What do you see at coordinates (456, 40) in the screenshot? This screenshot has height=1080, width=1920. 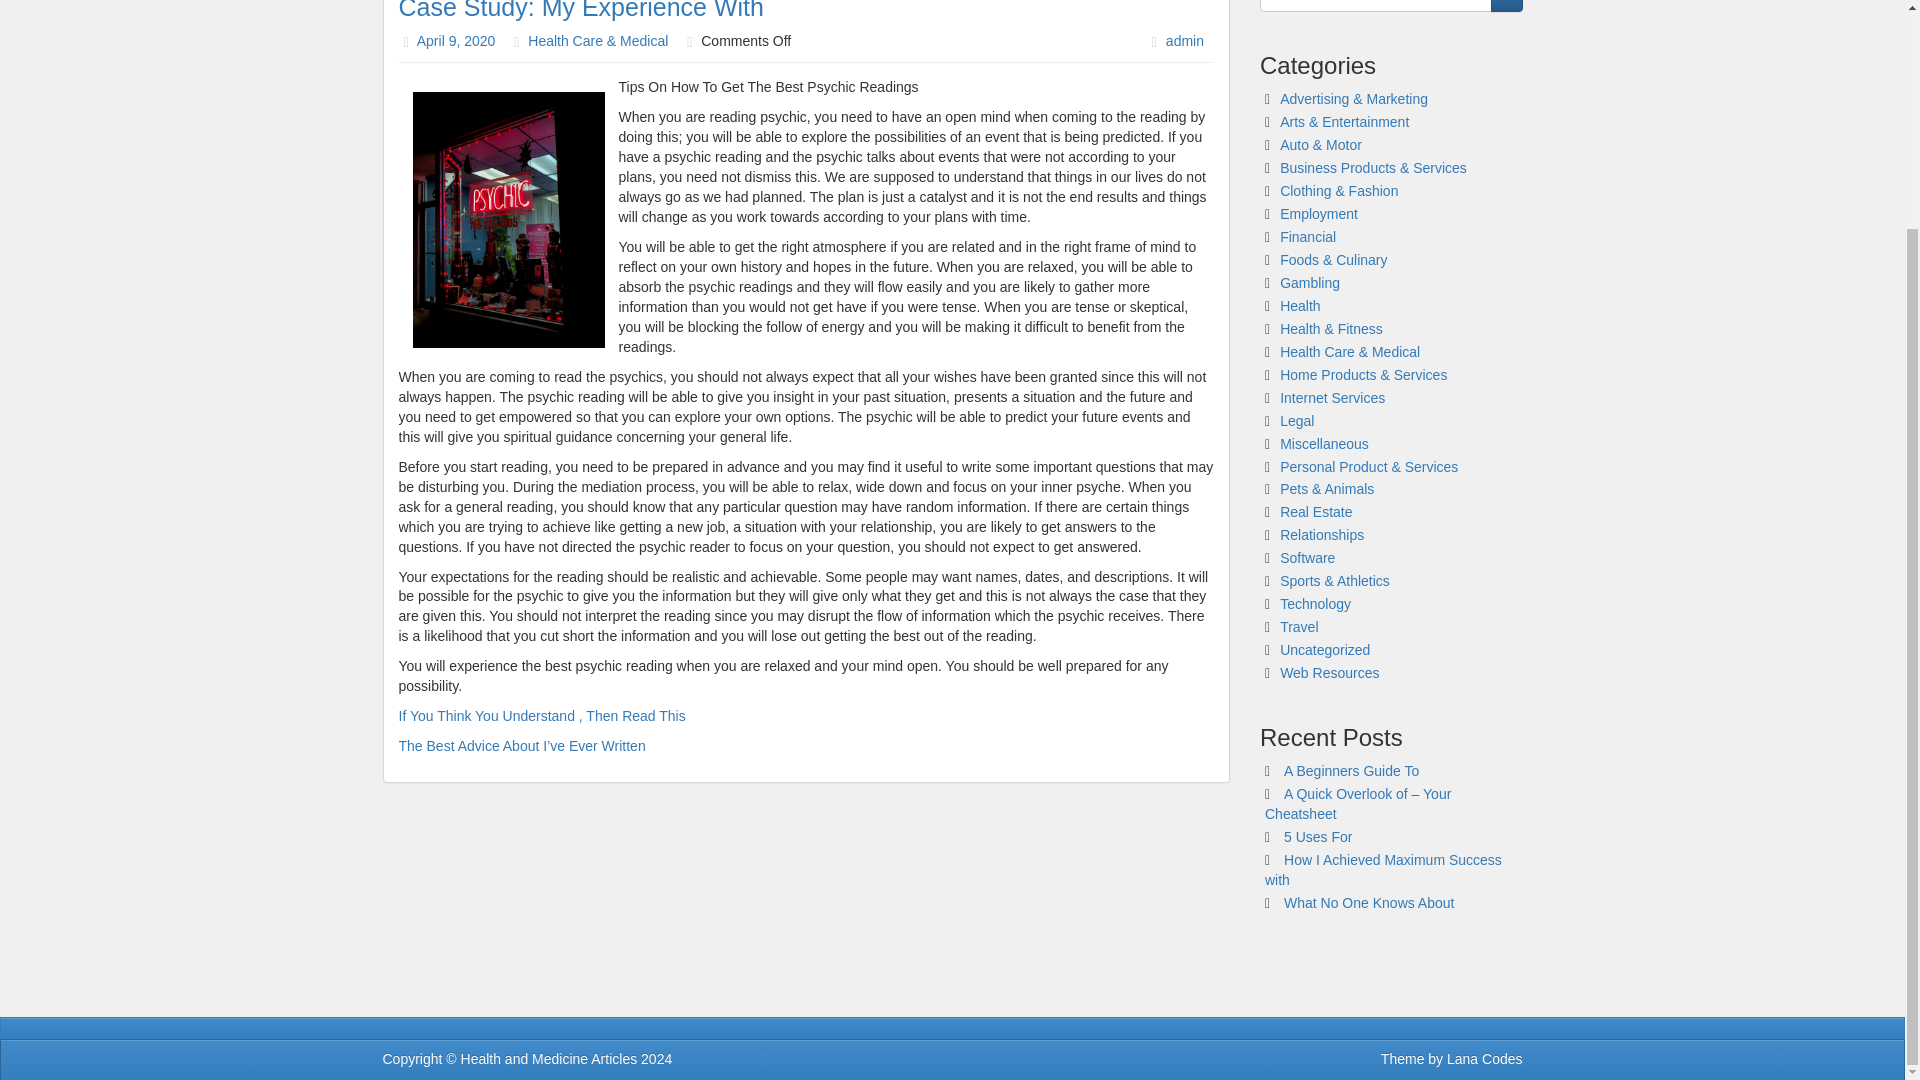 I see `April 9, 2020` at bounding box center [456, 40].